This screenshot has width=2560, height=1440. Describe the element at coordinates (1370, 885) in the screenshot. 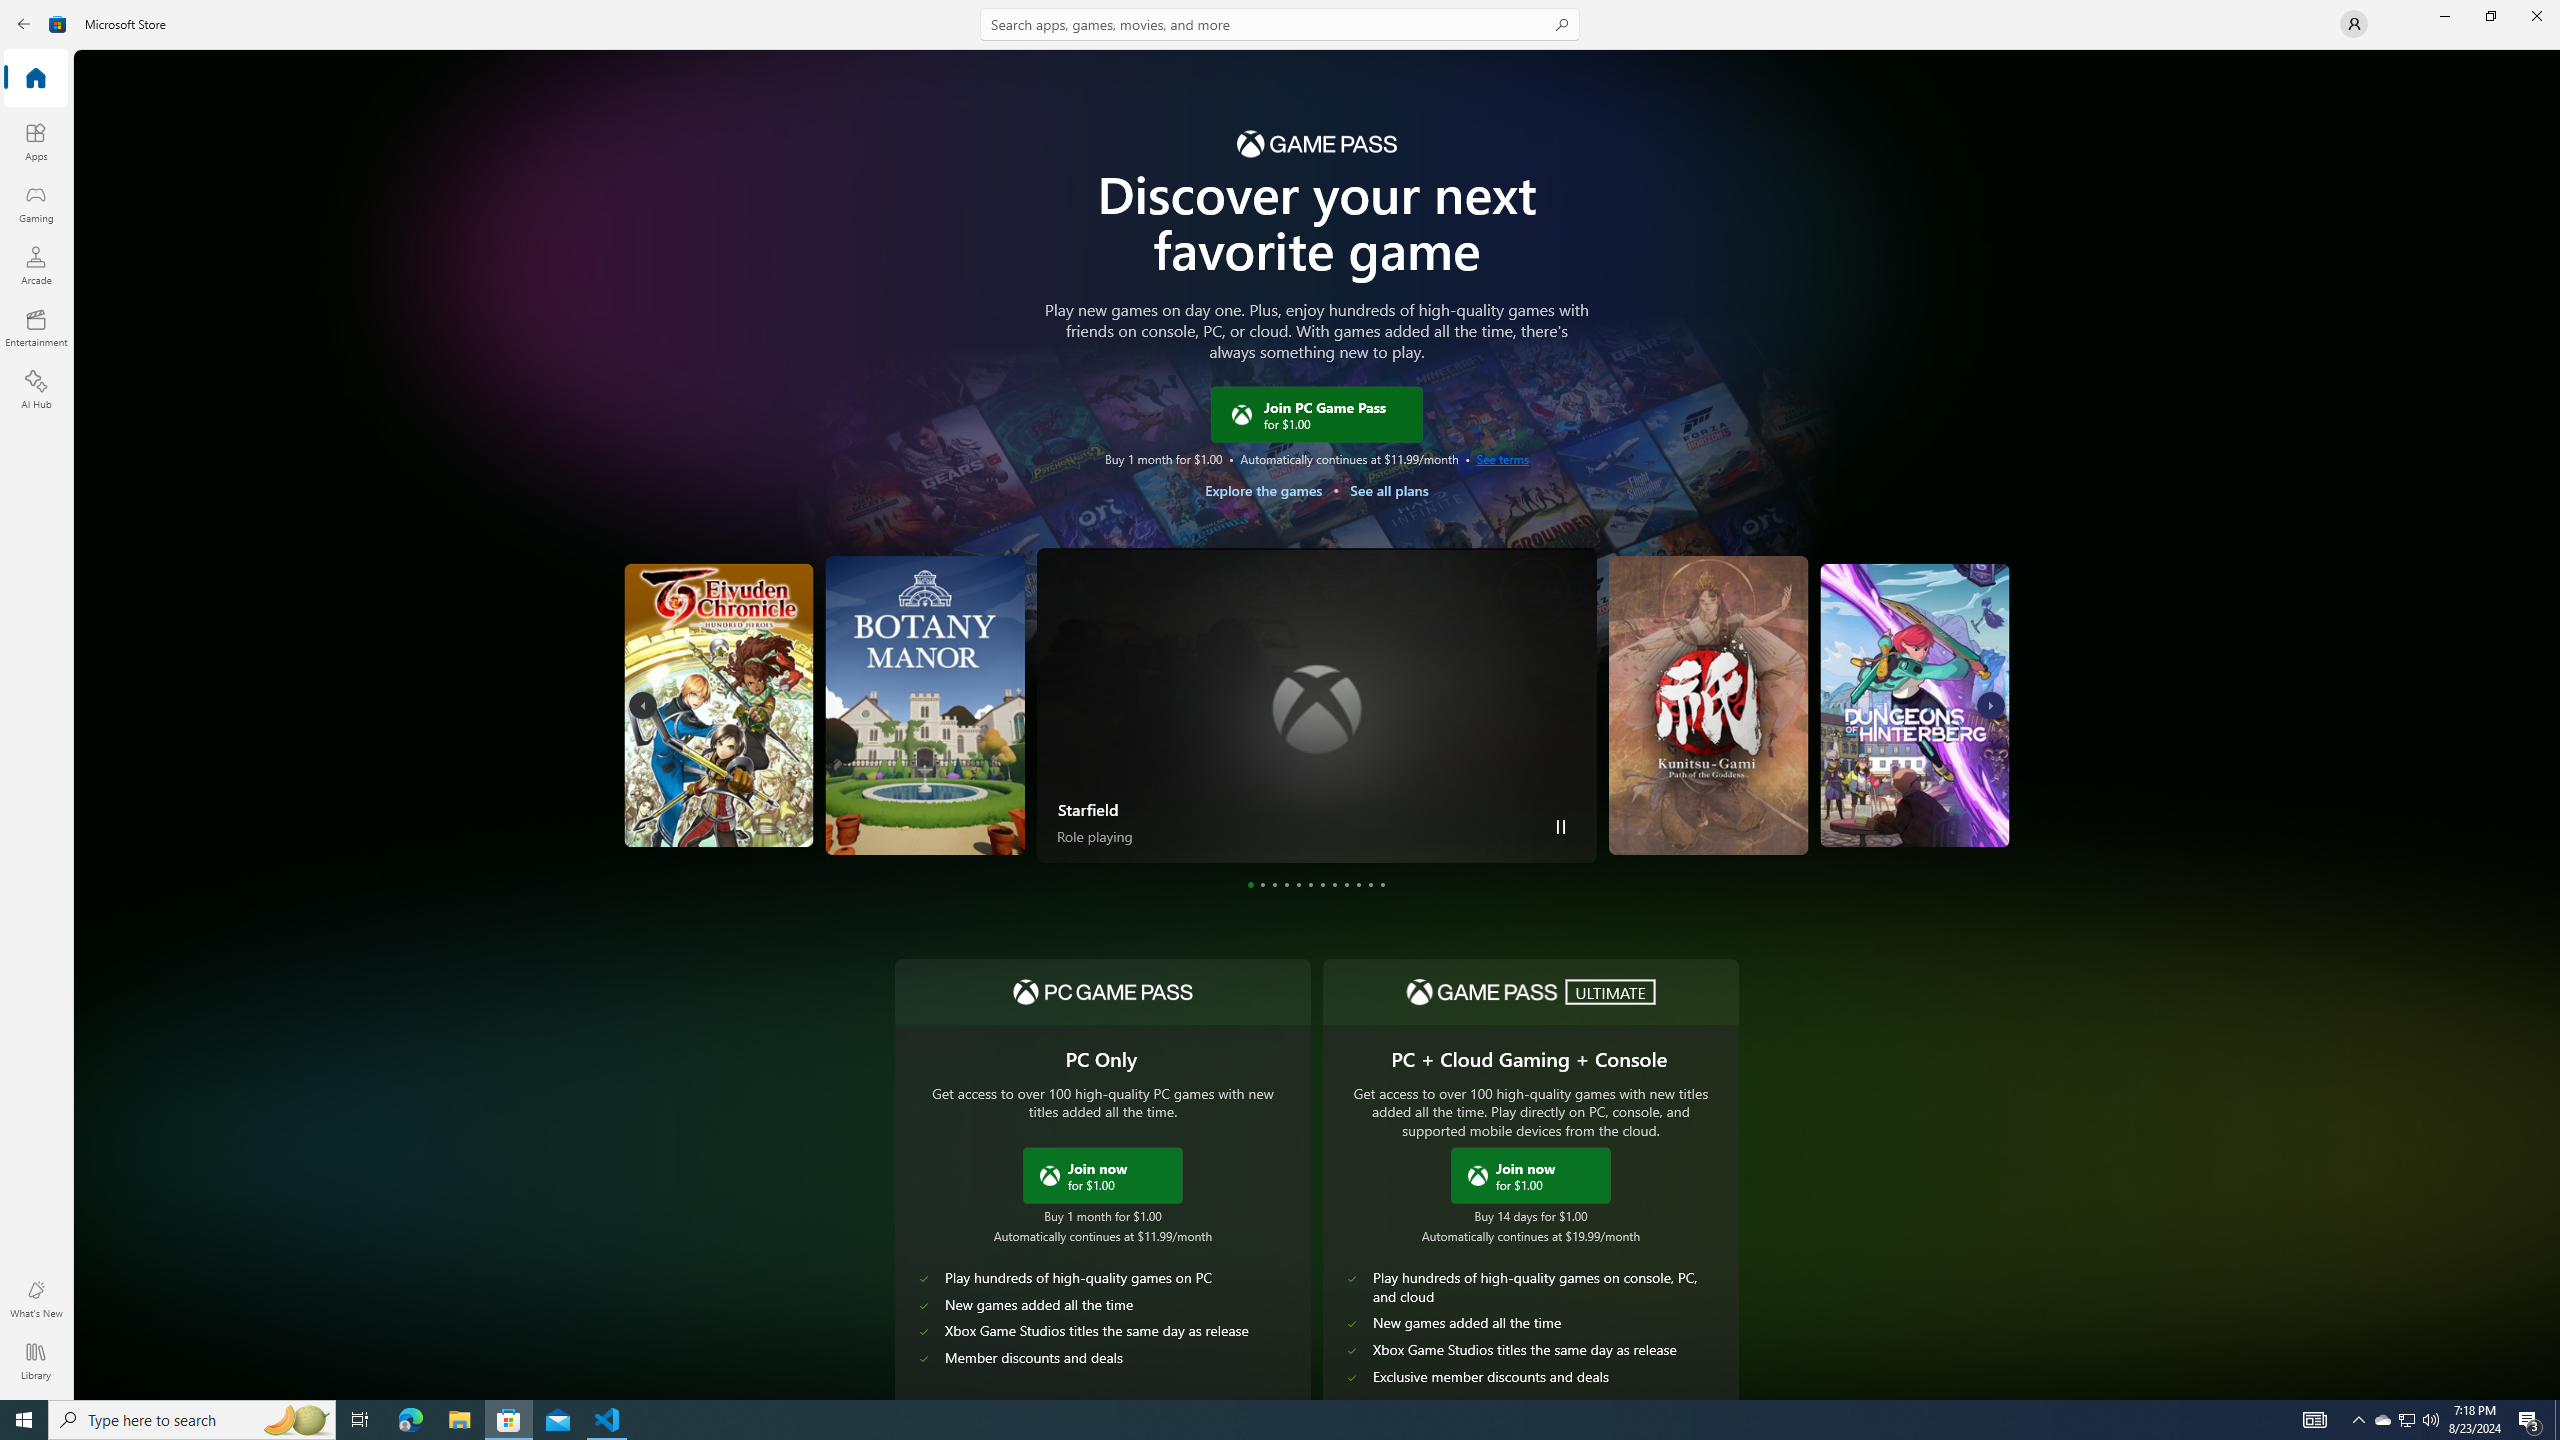

I see `Page 11` at that location.